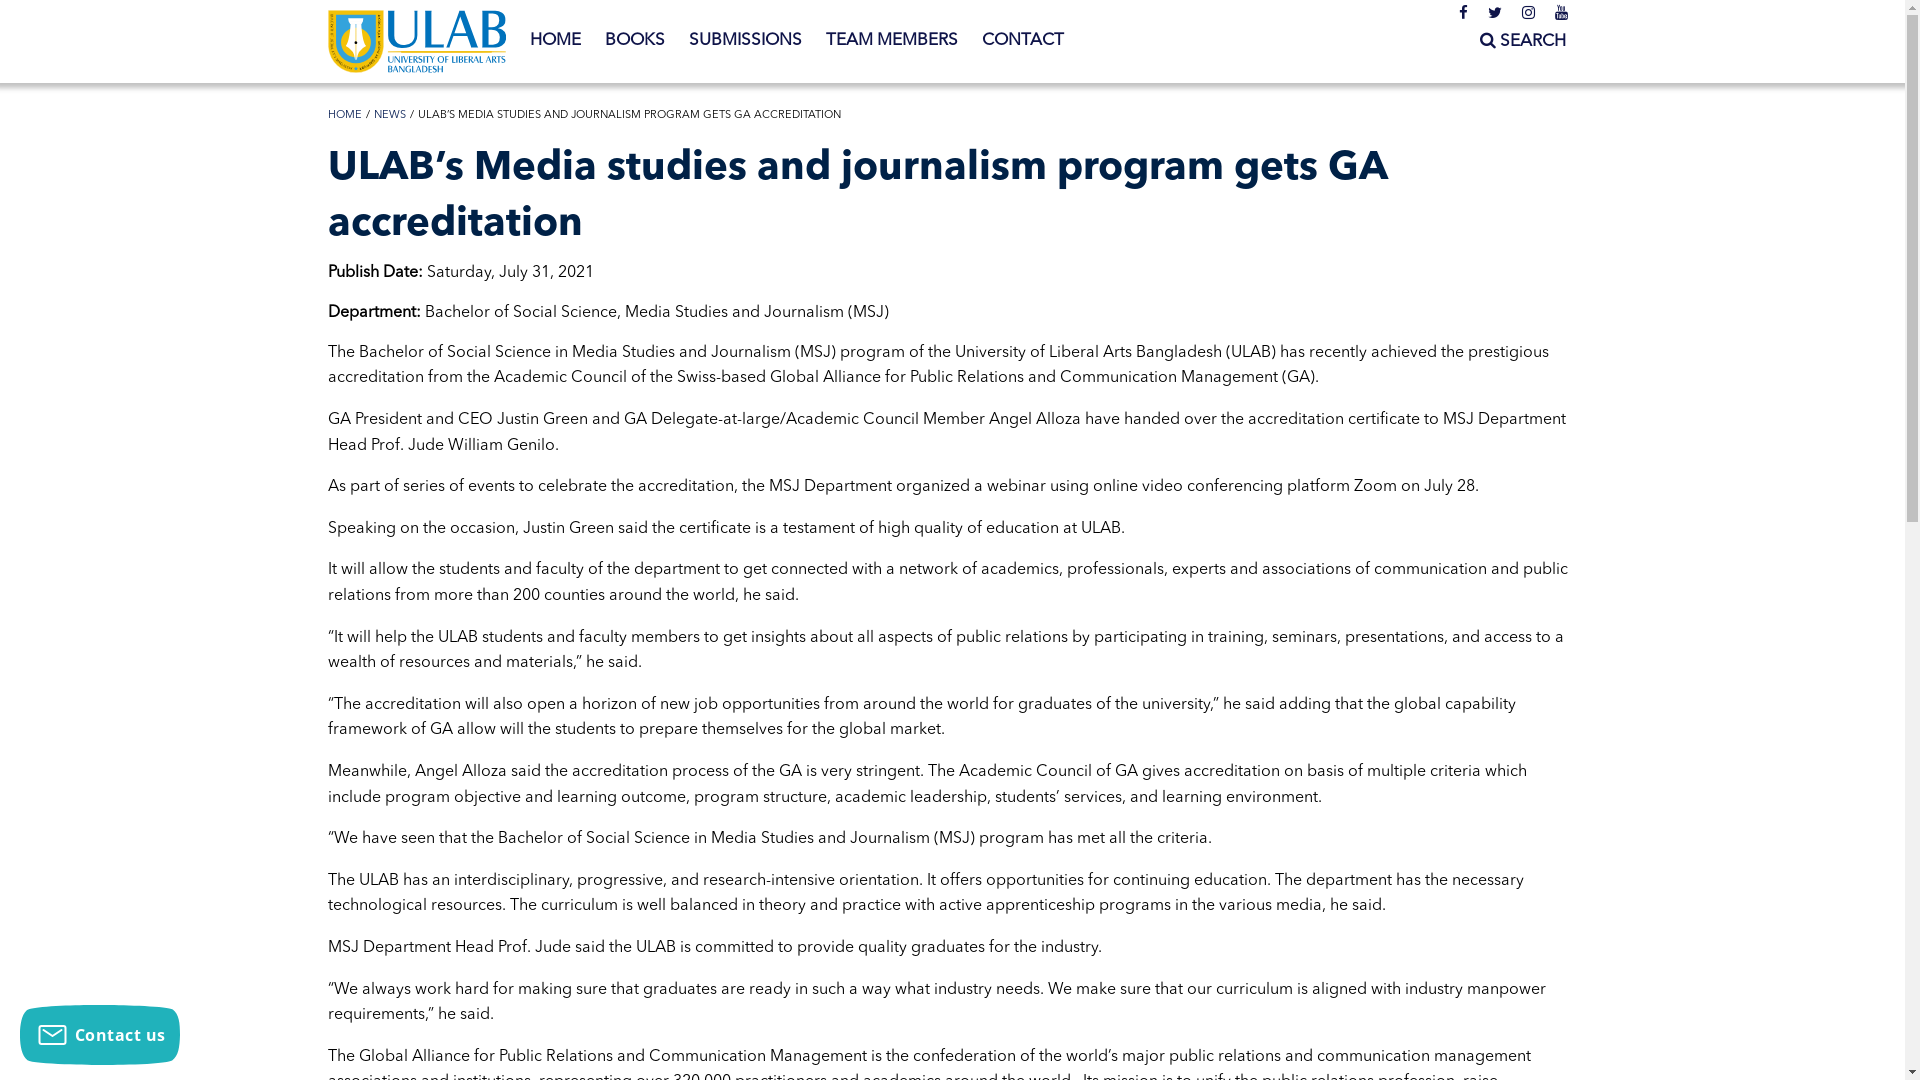 Image resolution: width=1920 pixels, height=1080 pixels. I want to click on SEARCH, so click(1523, 42).